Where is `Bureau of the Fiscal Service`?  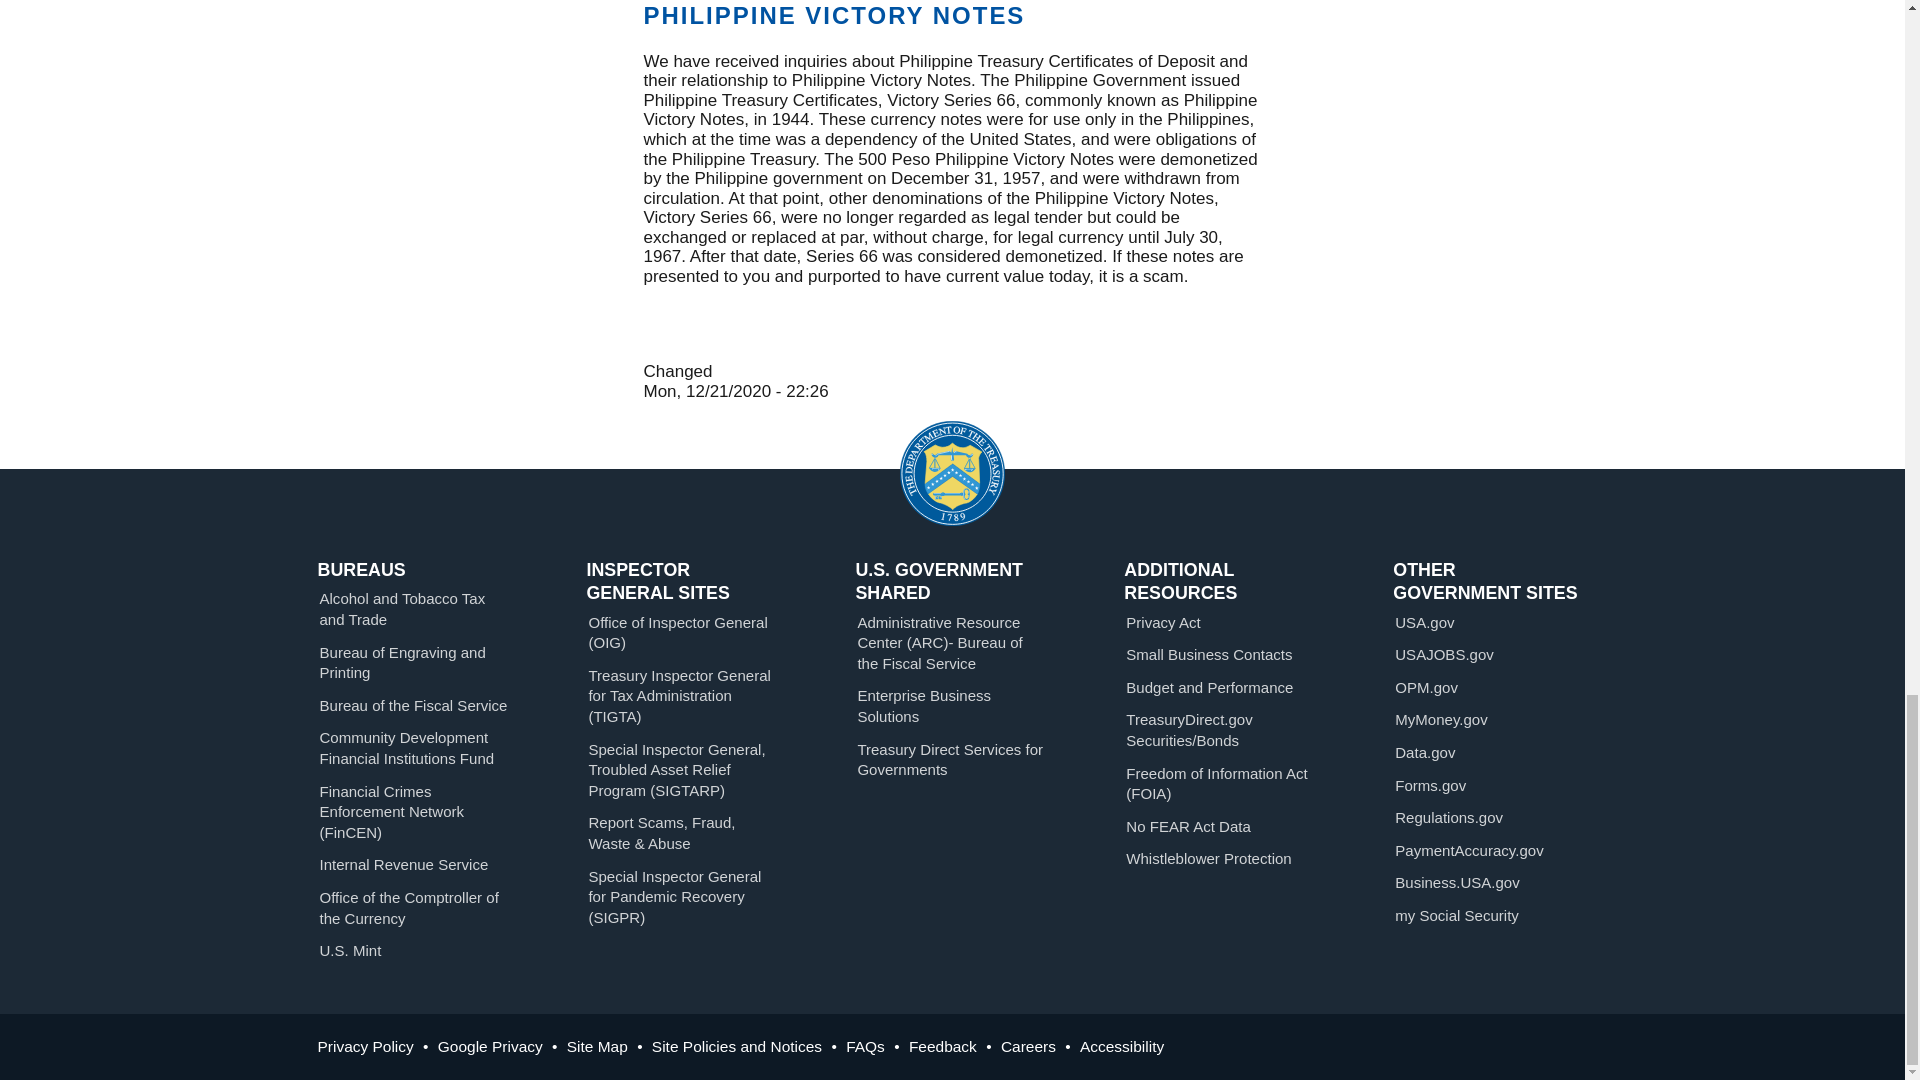 Bureau of the Fiscal Service is located at coordinates (414, 704).